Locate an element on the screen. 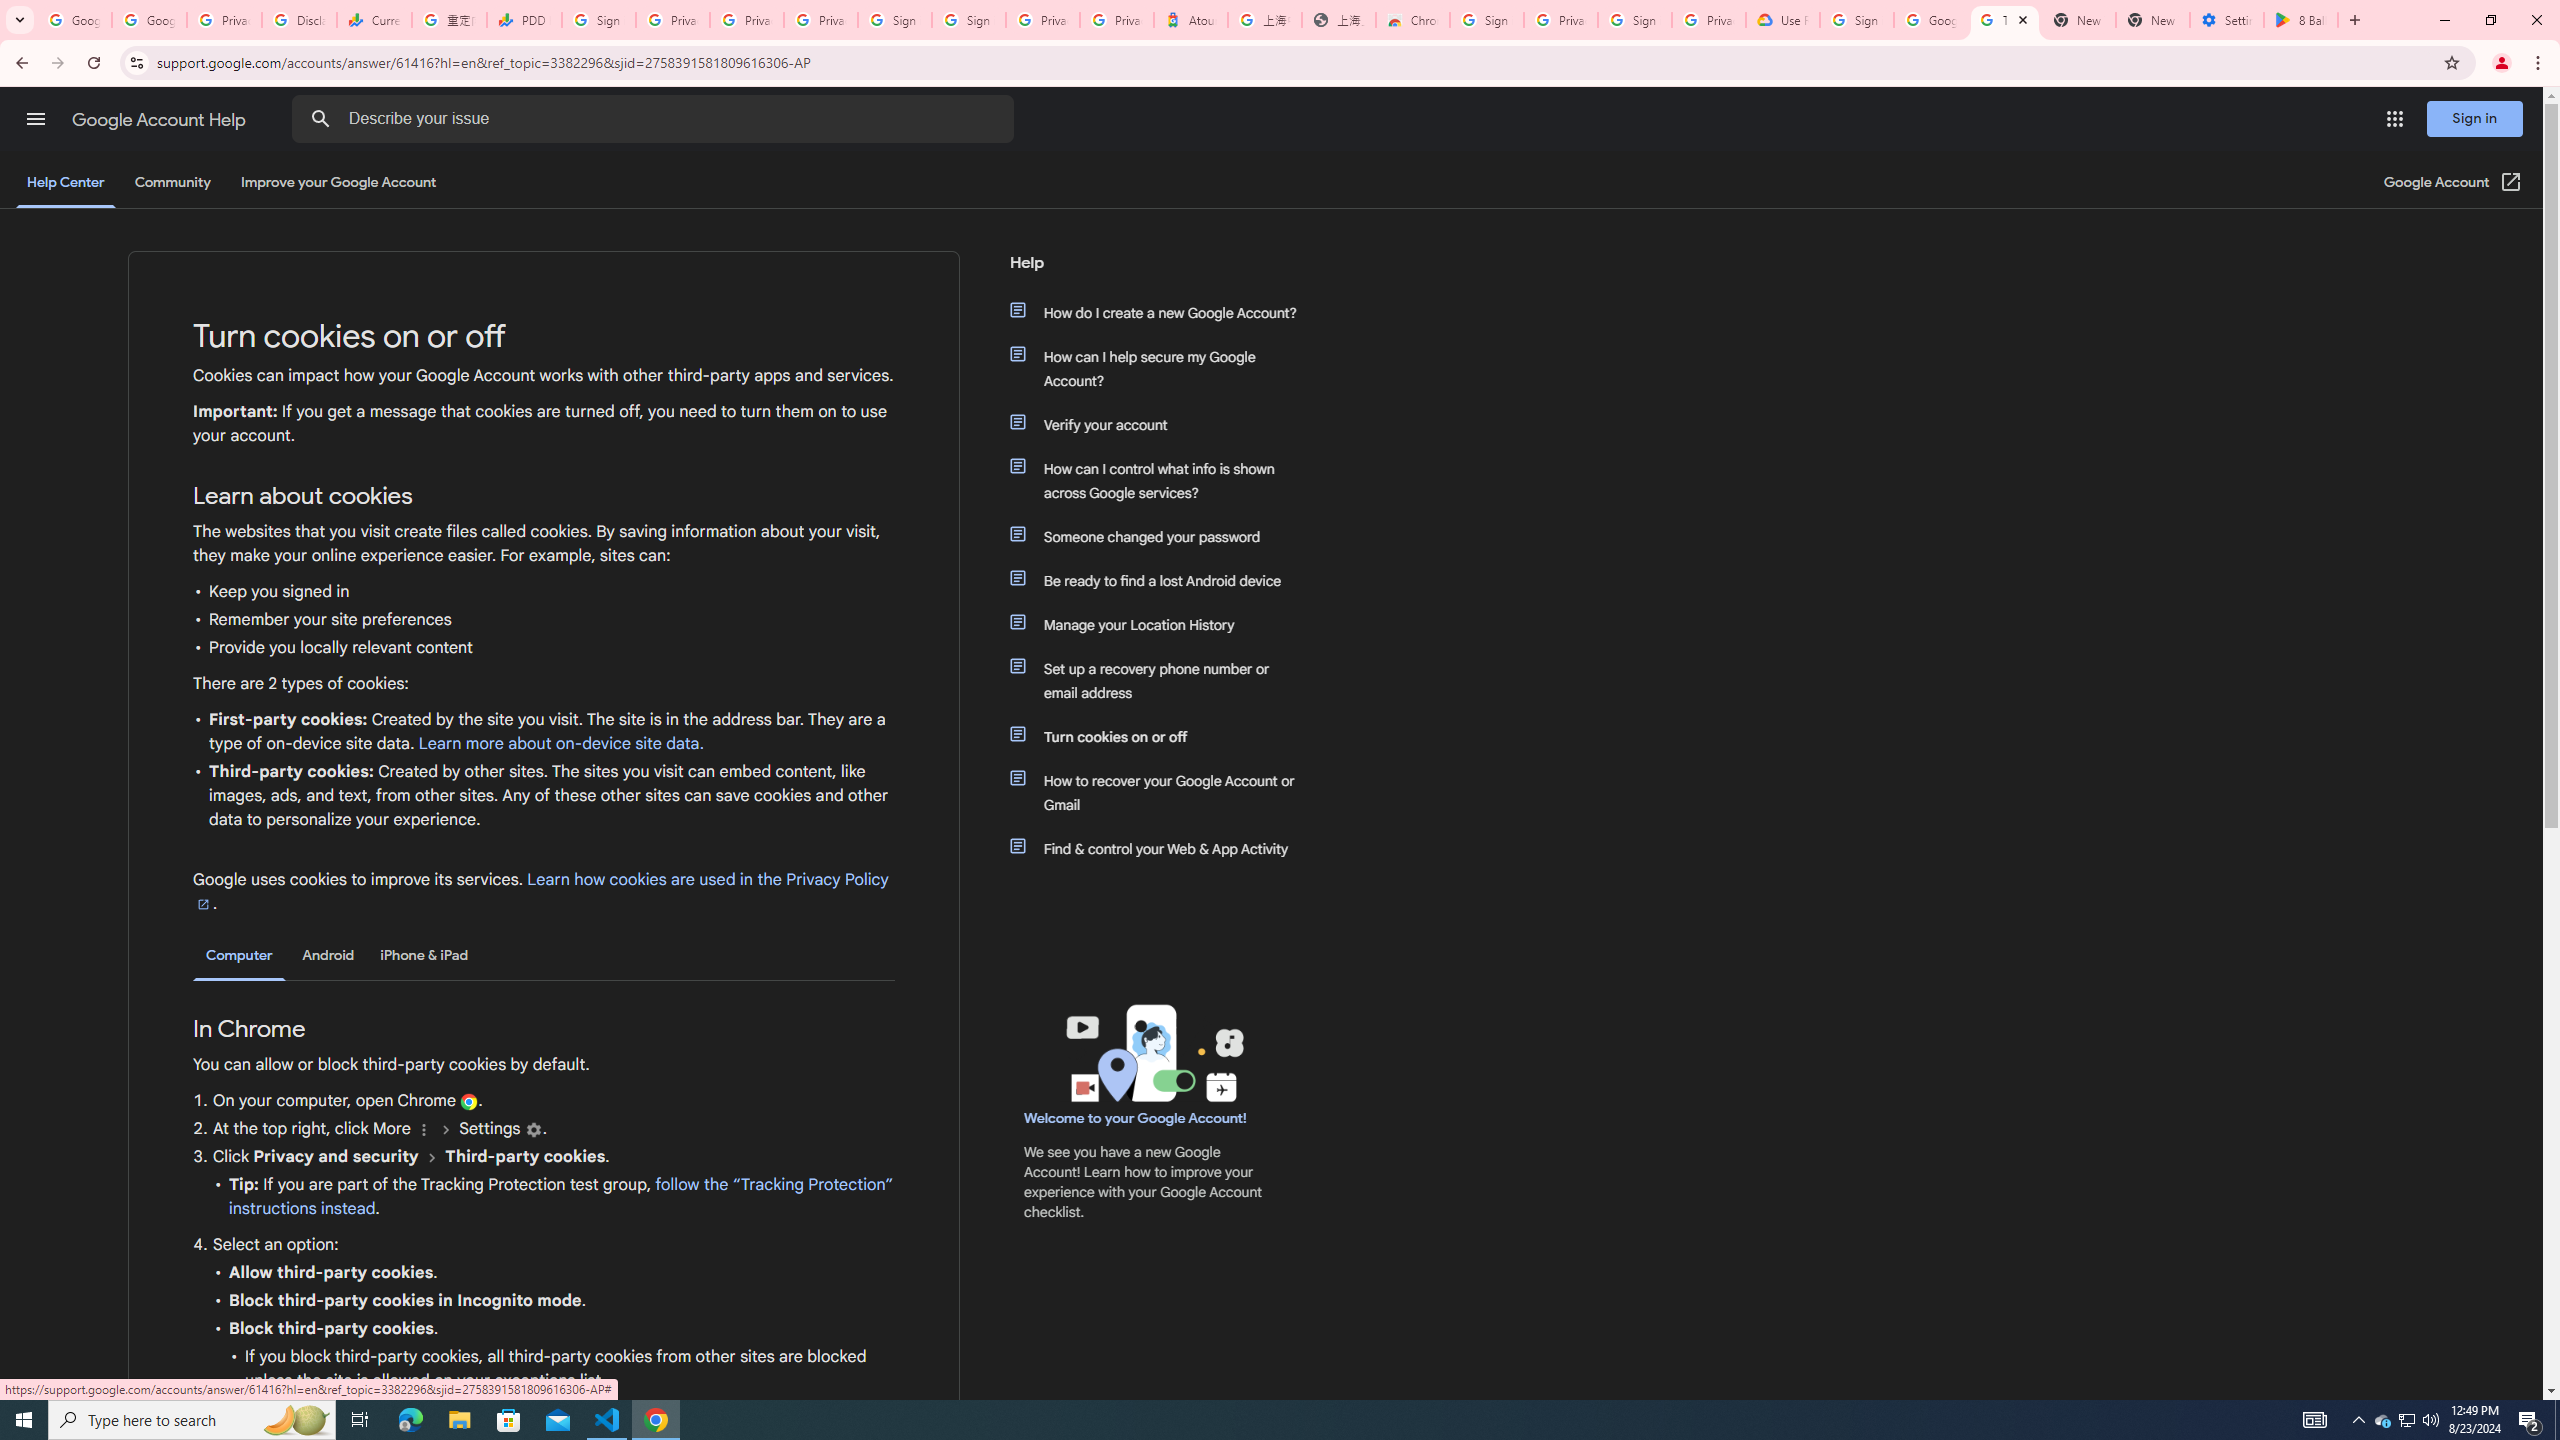 This screenshot has width=2560, height=1440. Sign in - Google Accounts is located at coordinates (1487, 20).